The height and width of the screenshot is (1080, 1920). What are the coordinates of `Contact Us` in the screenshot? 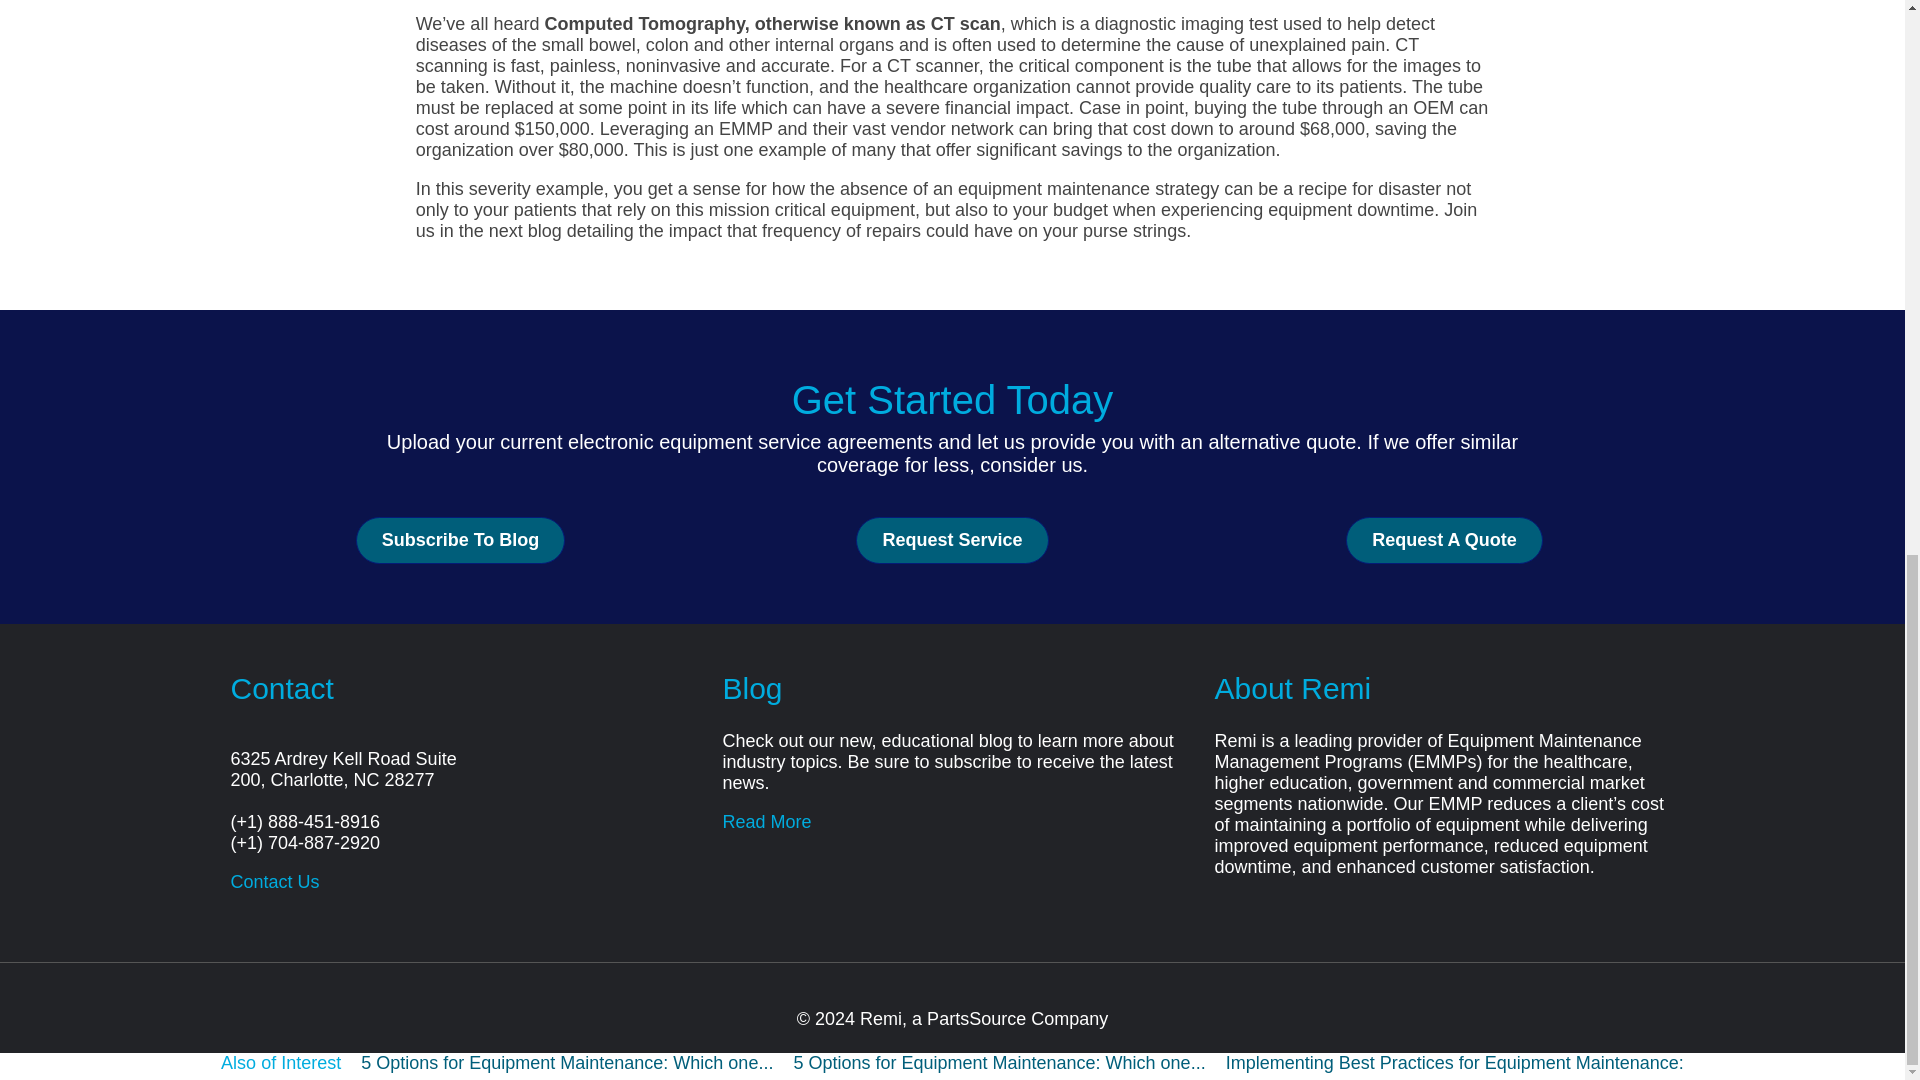 It's located at (274, 880).